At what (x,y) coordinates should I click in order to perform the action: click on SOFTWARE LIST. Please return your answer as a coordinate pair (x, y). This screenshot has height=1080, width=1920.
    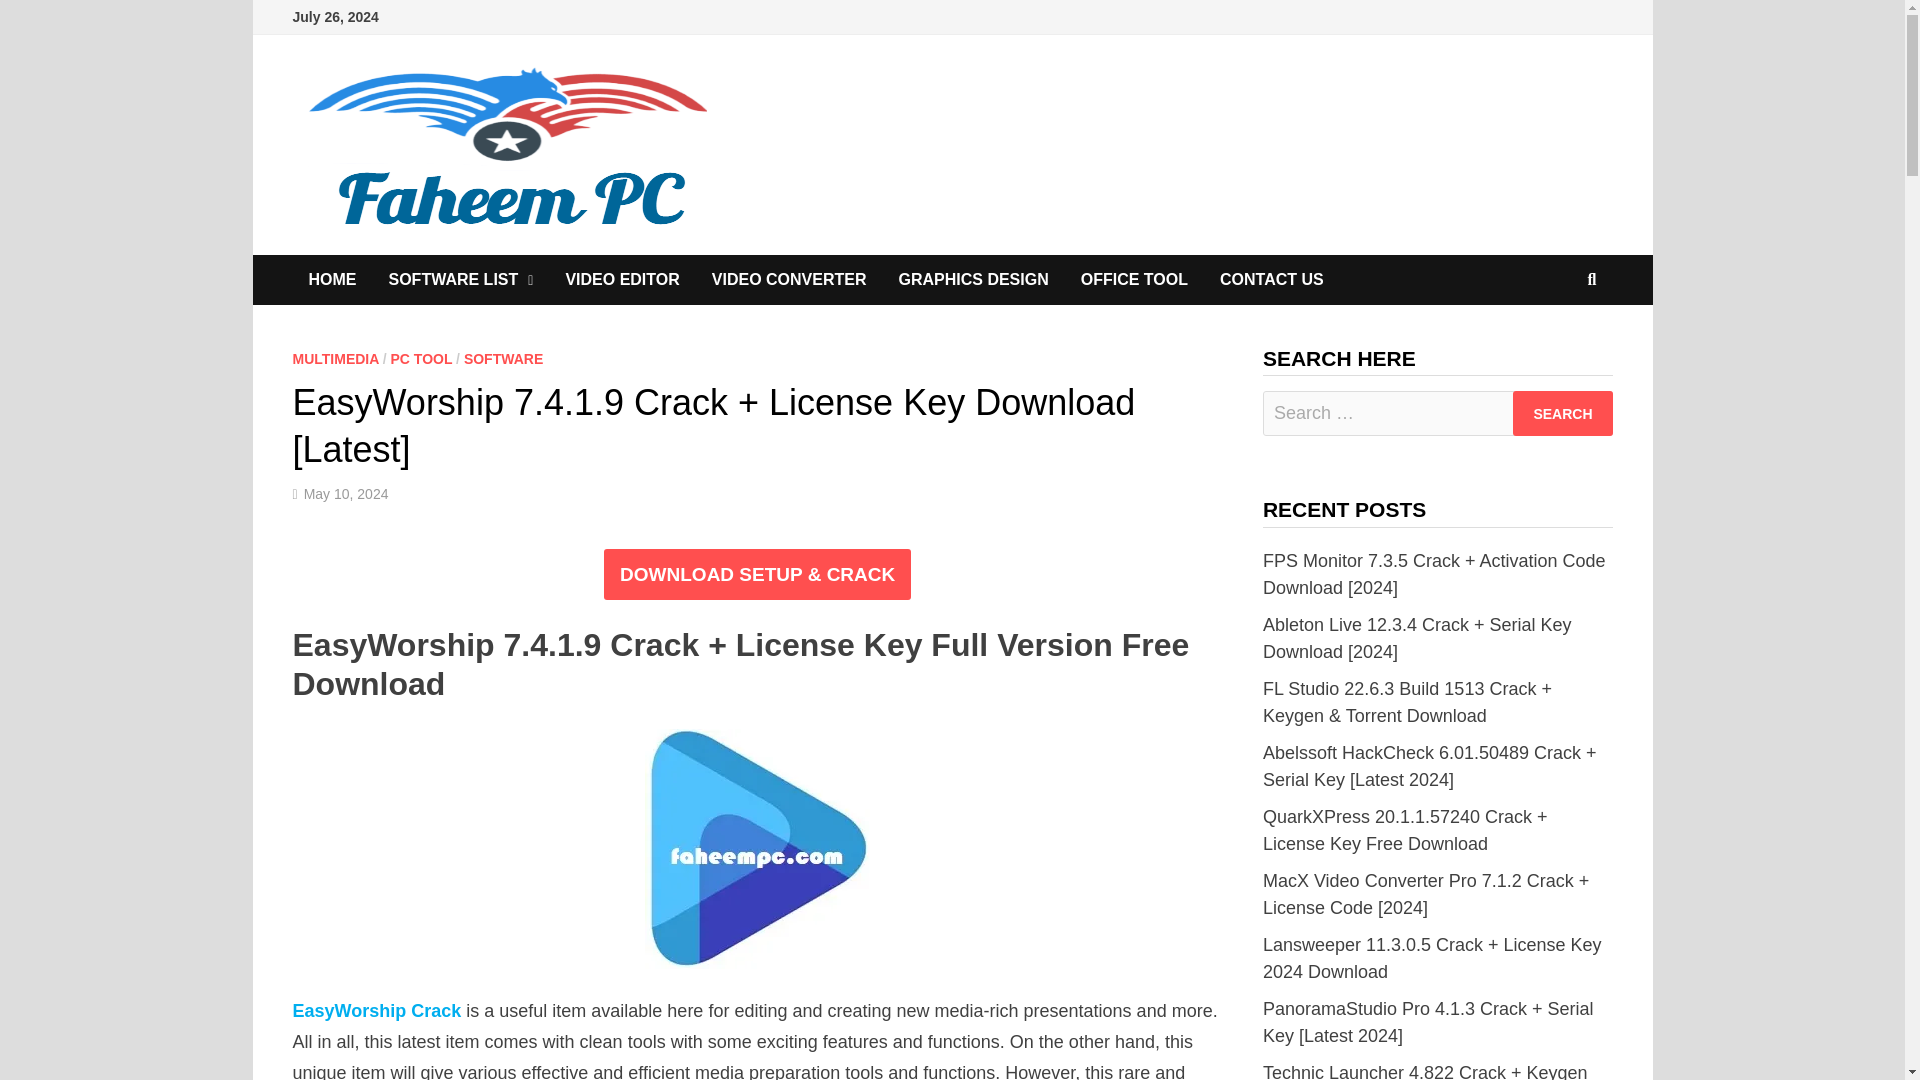
    Looking at the image, I should click on (460, 279).